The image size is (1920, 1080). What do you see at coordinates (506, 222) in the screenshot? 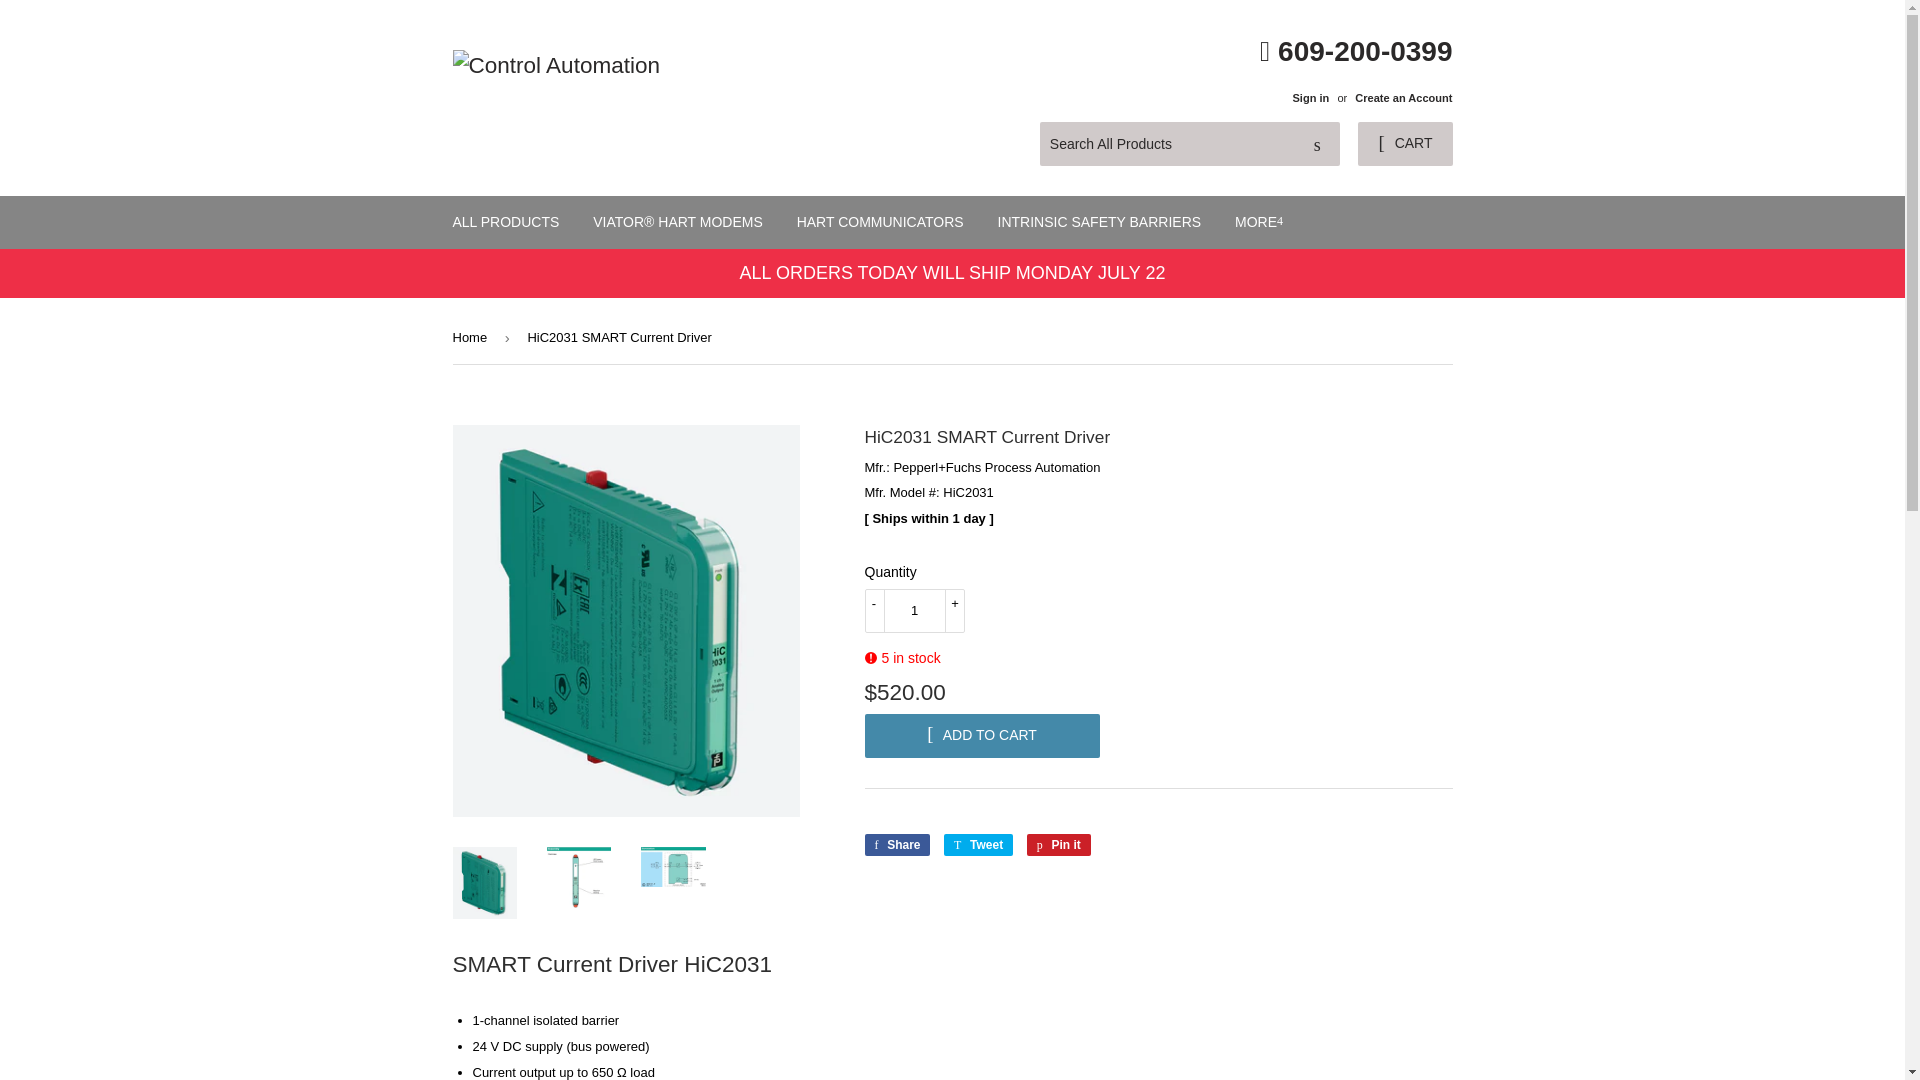
I see `Tweet on Twitter` at bounding box center [506, 222].